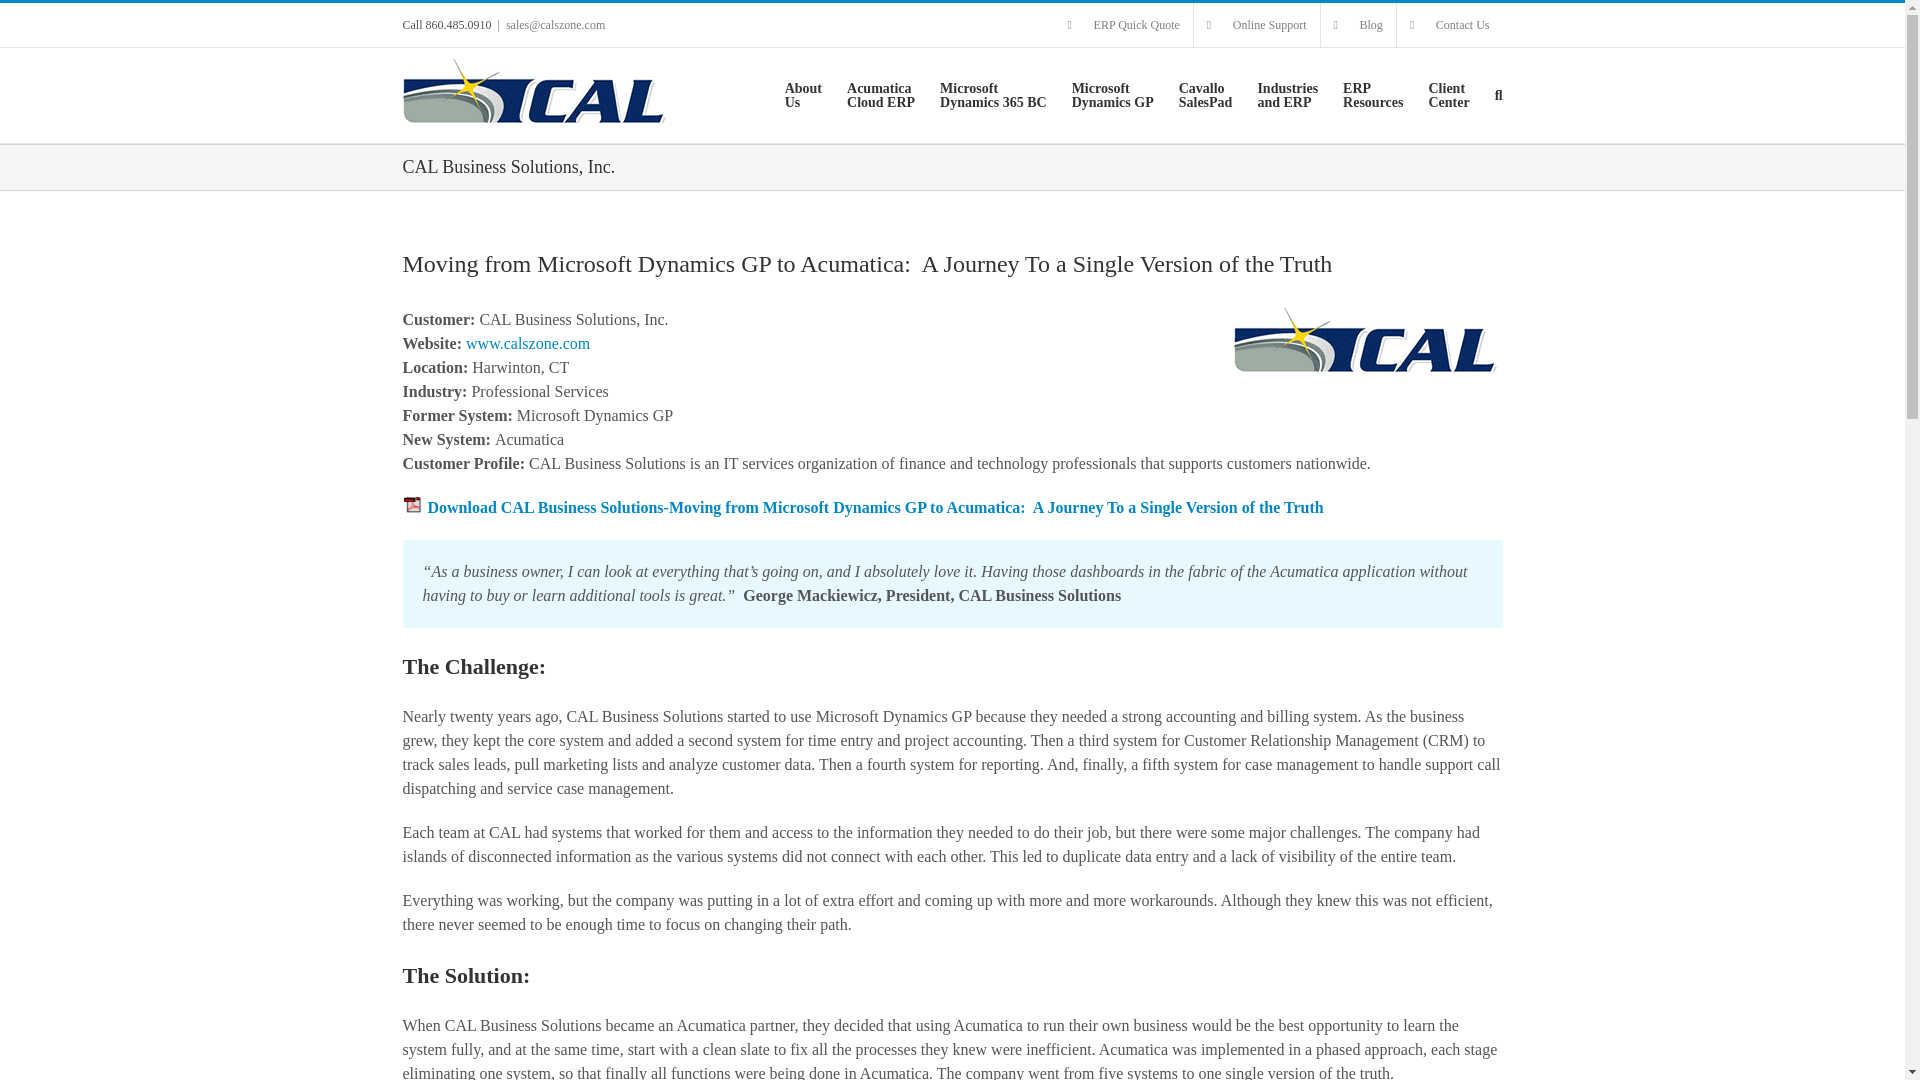  Describe the element at coordinates (880, 94) in the screenshot. I see `Online Support` at that location.